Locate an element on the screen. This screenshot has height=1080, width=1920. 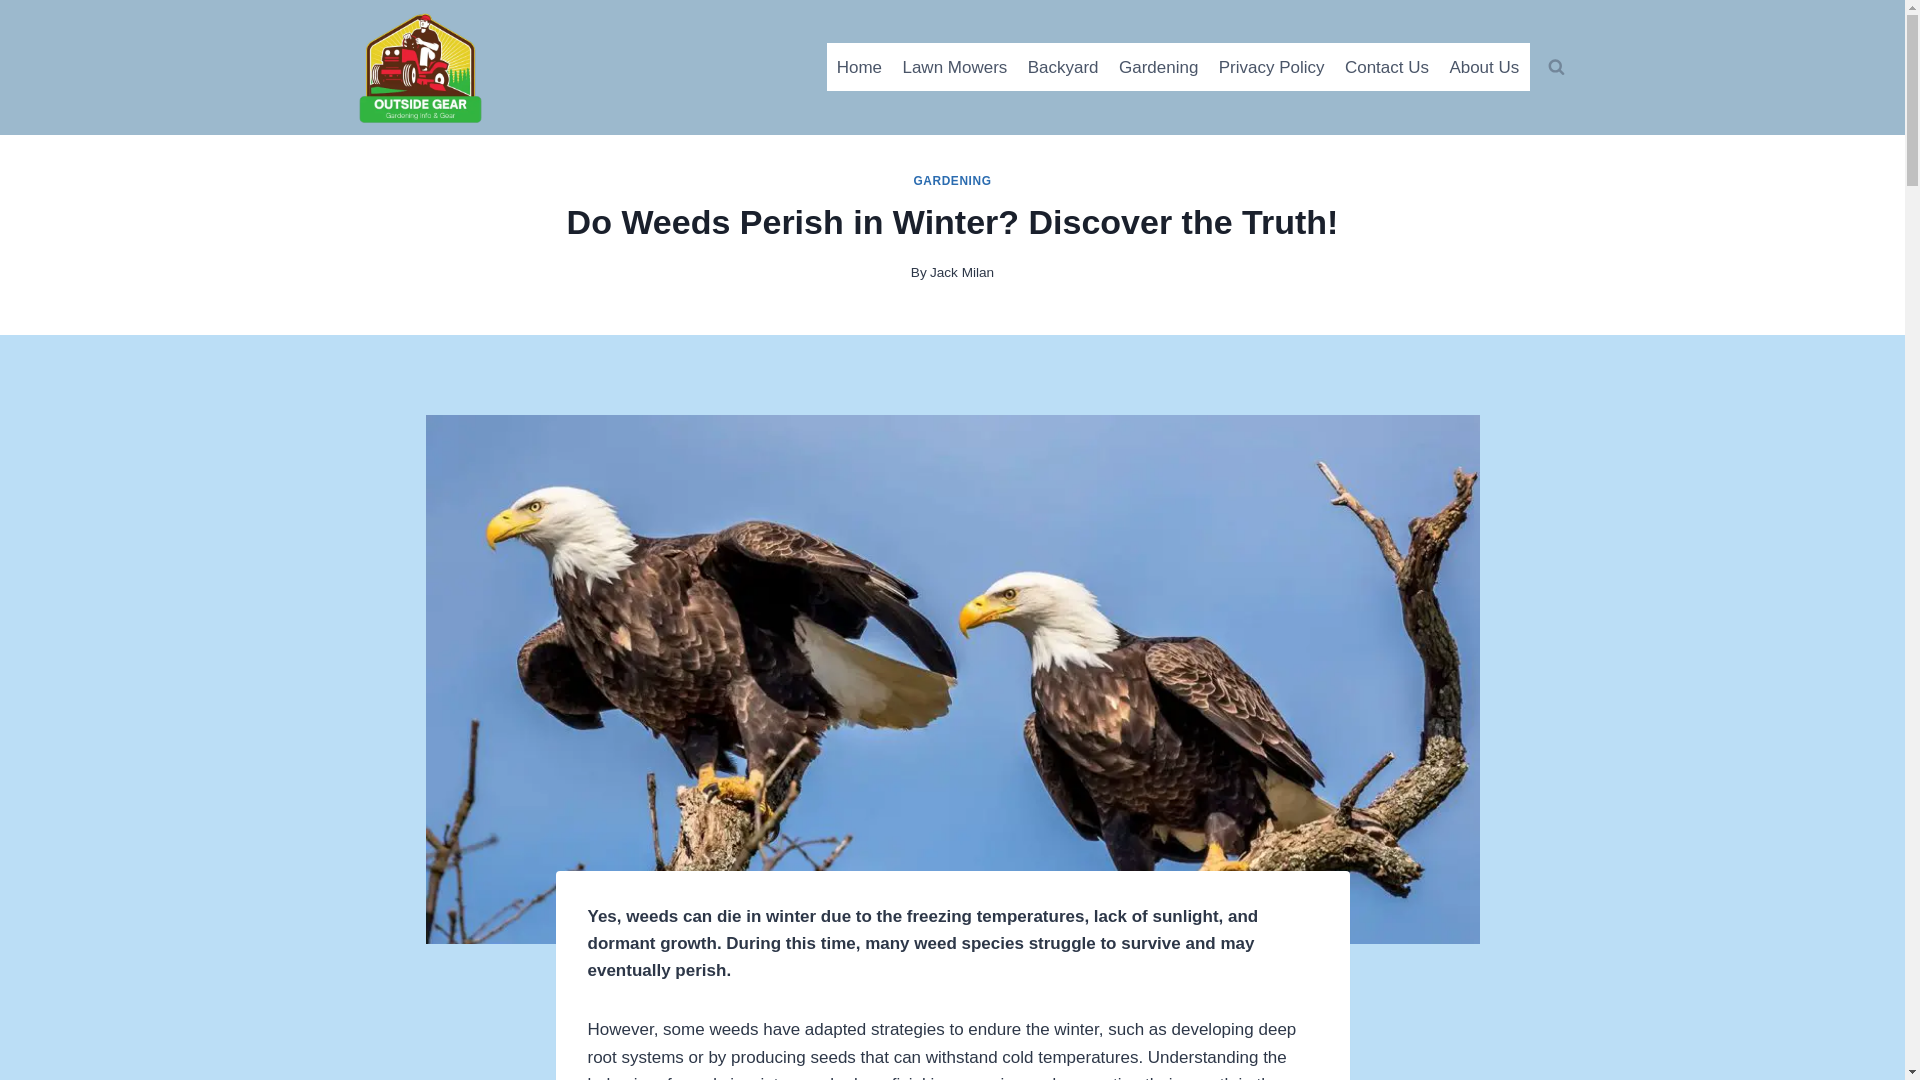
GARDENING is located at coordinates (952, 180).